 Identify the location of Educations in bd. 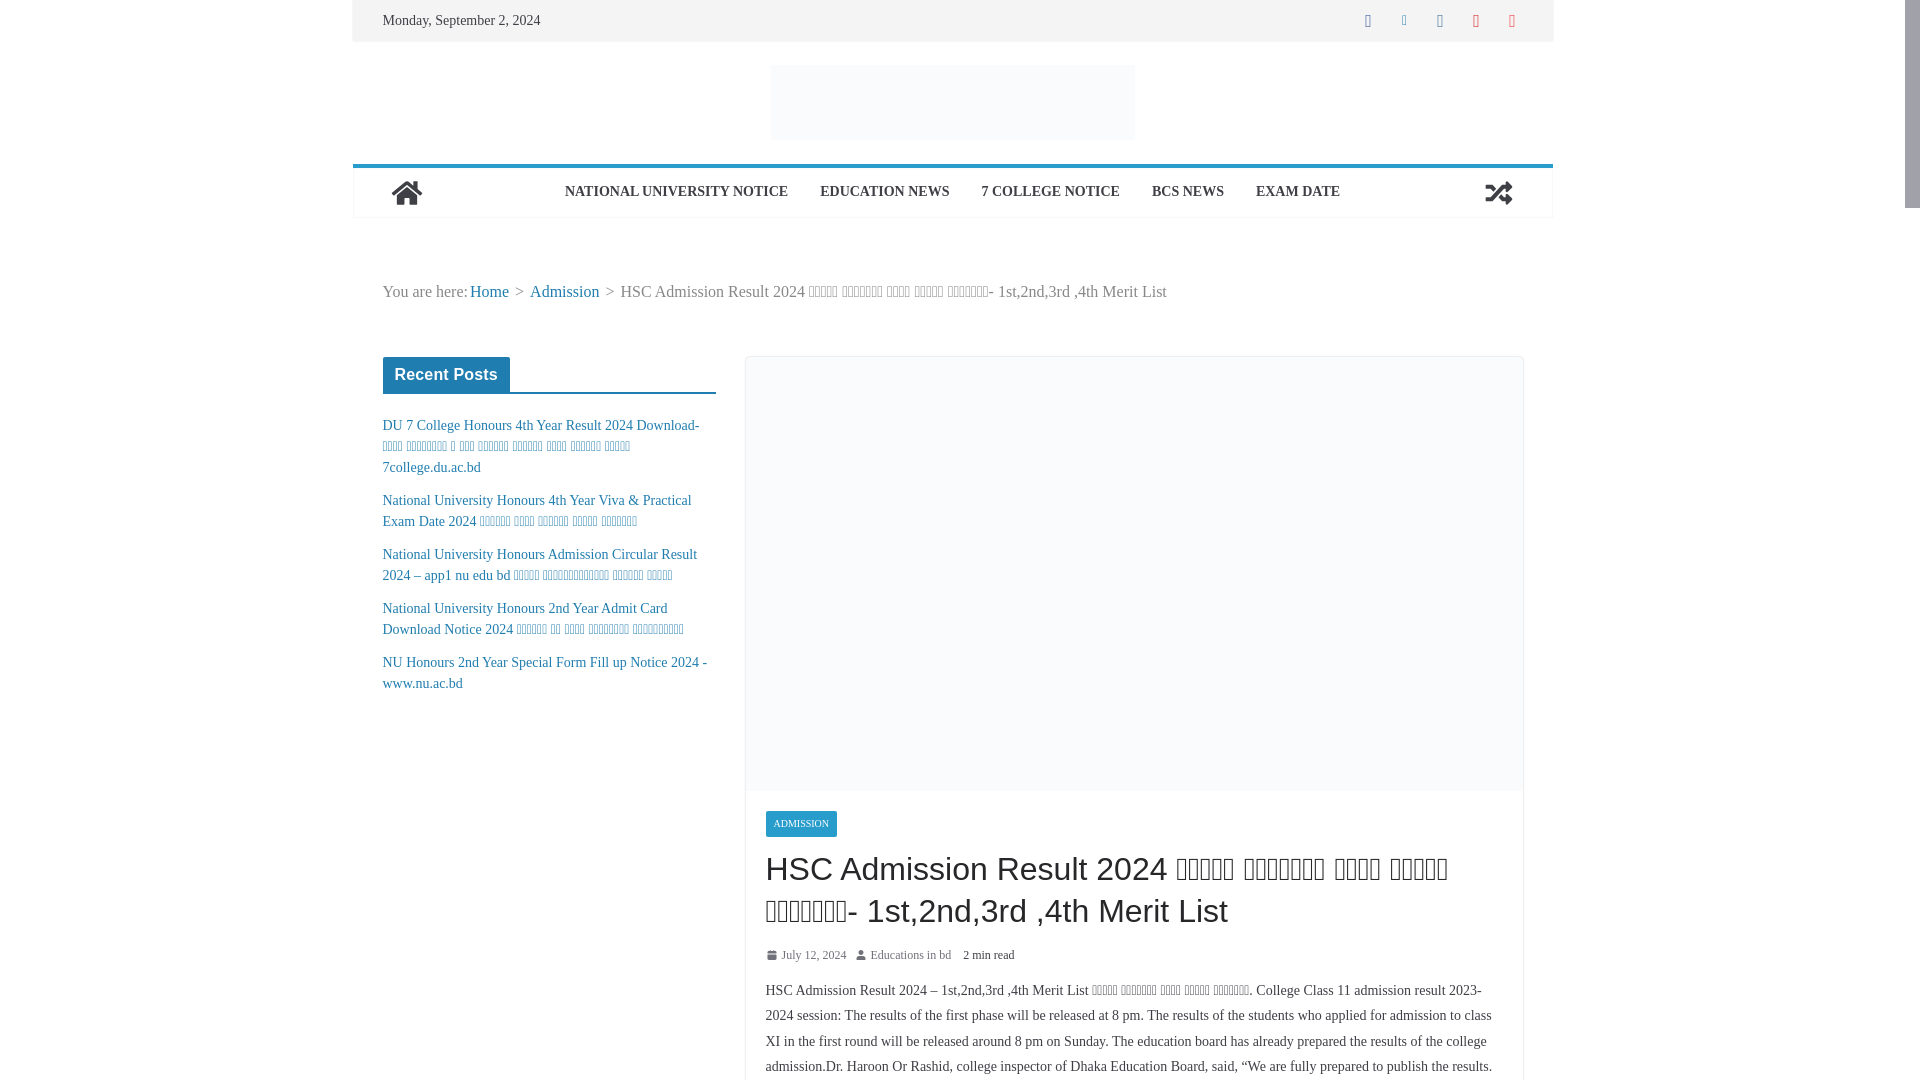
(912, 956).